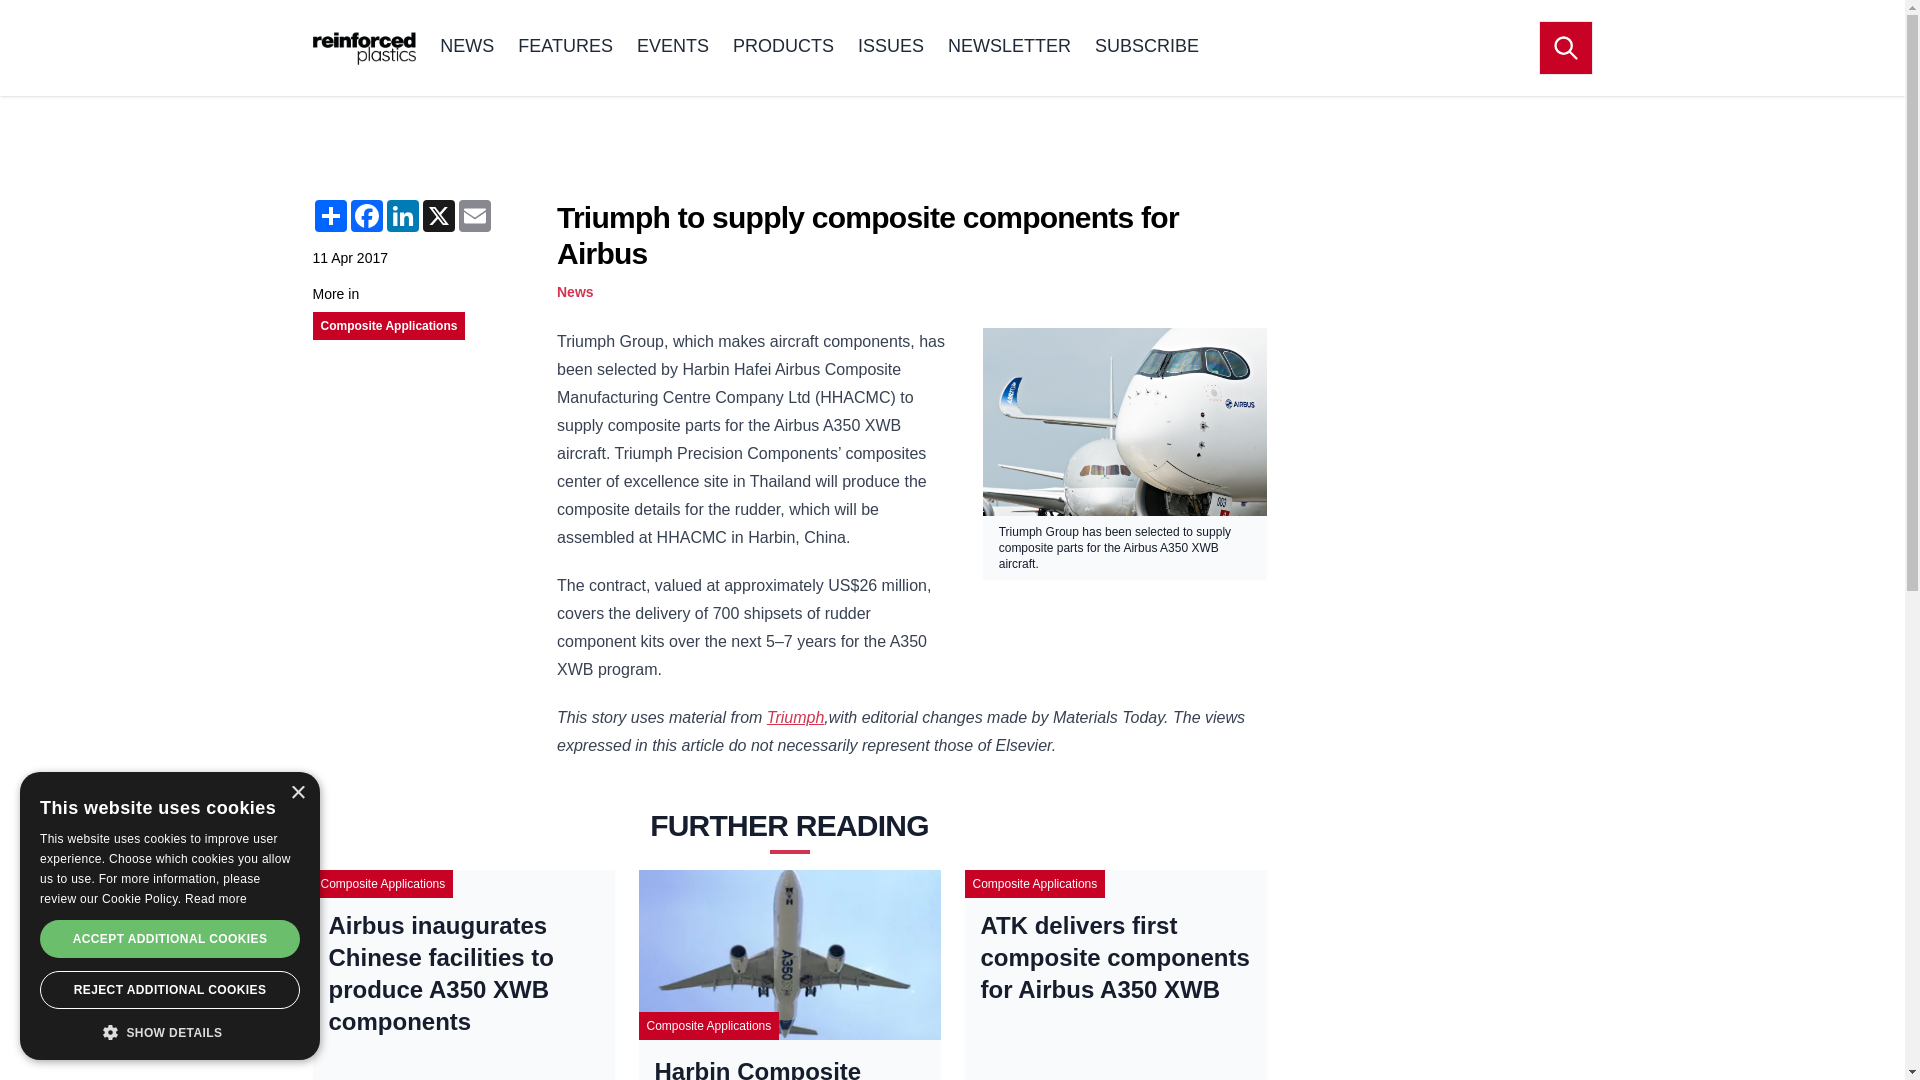  I want to click on ATK delivers first composite components for Airbus A350 XWB, so click(1114, 958).